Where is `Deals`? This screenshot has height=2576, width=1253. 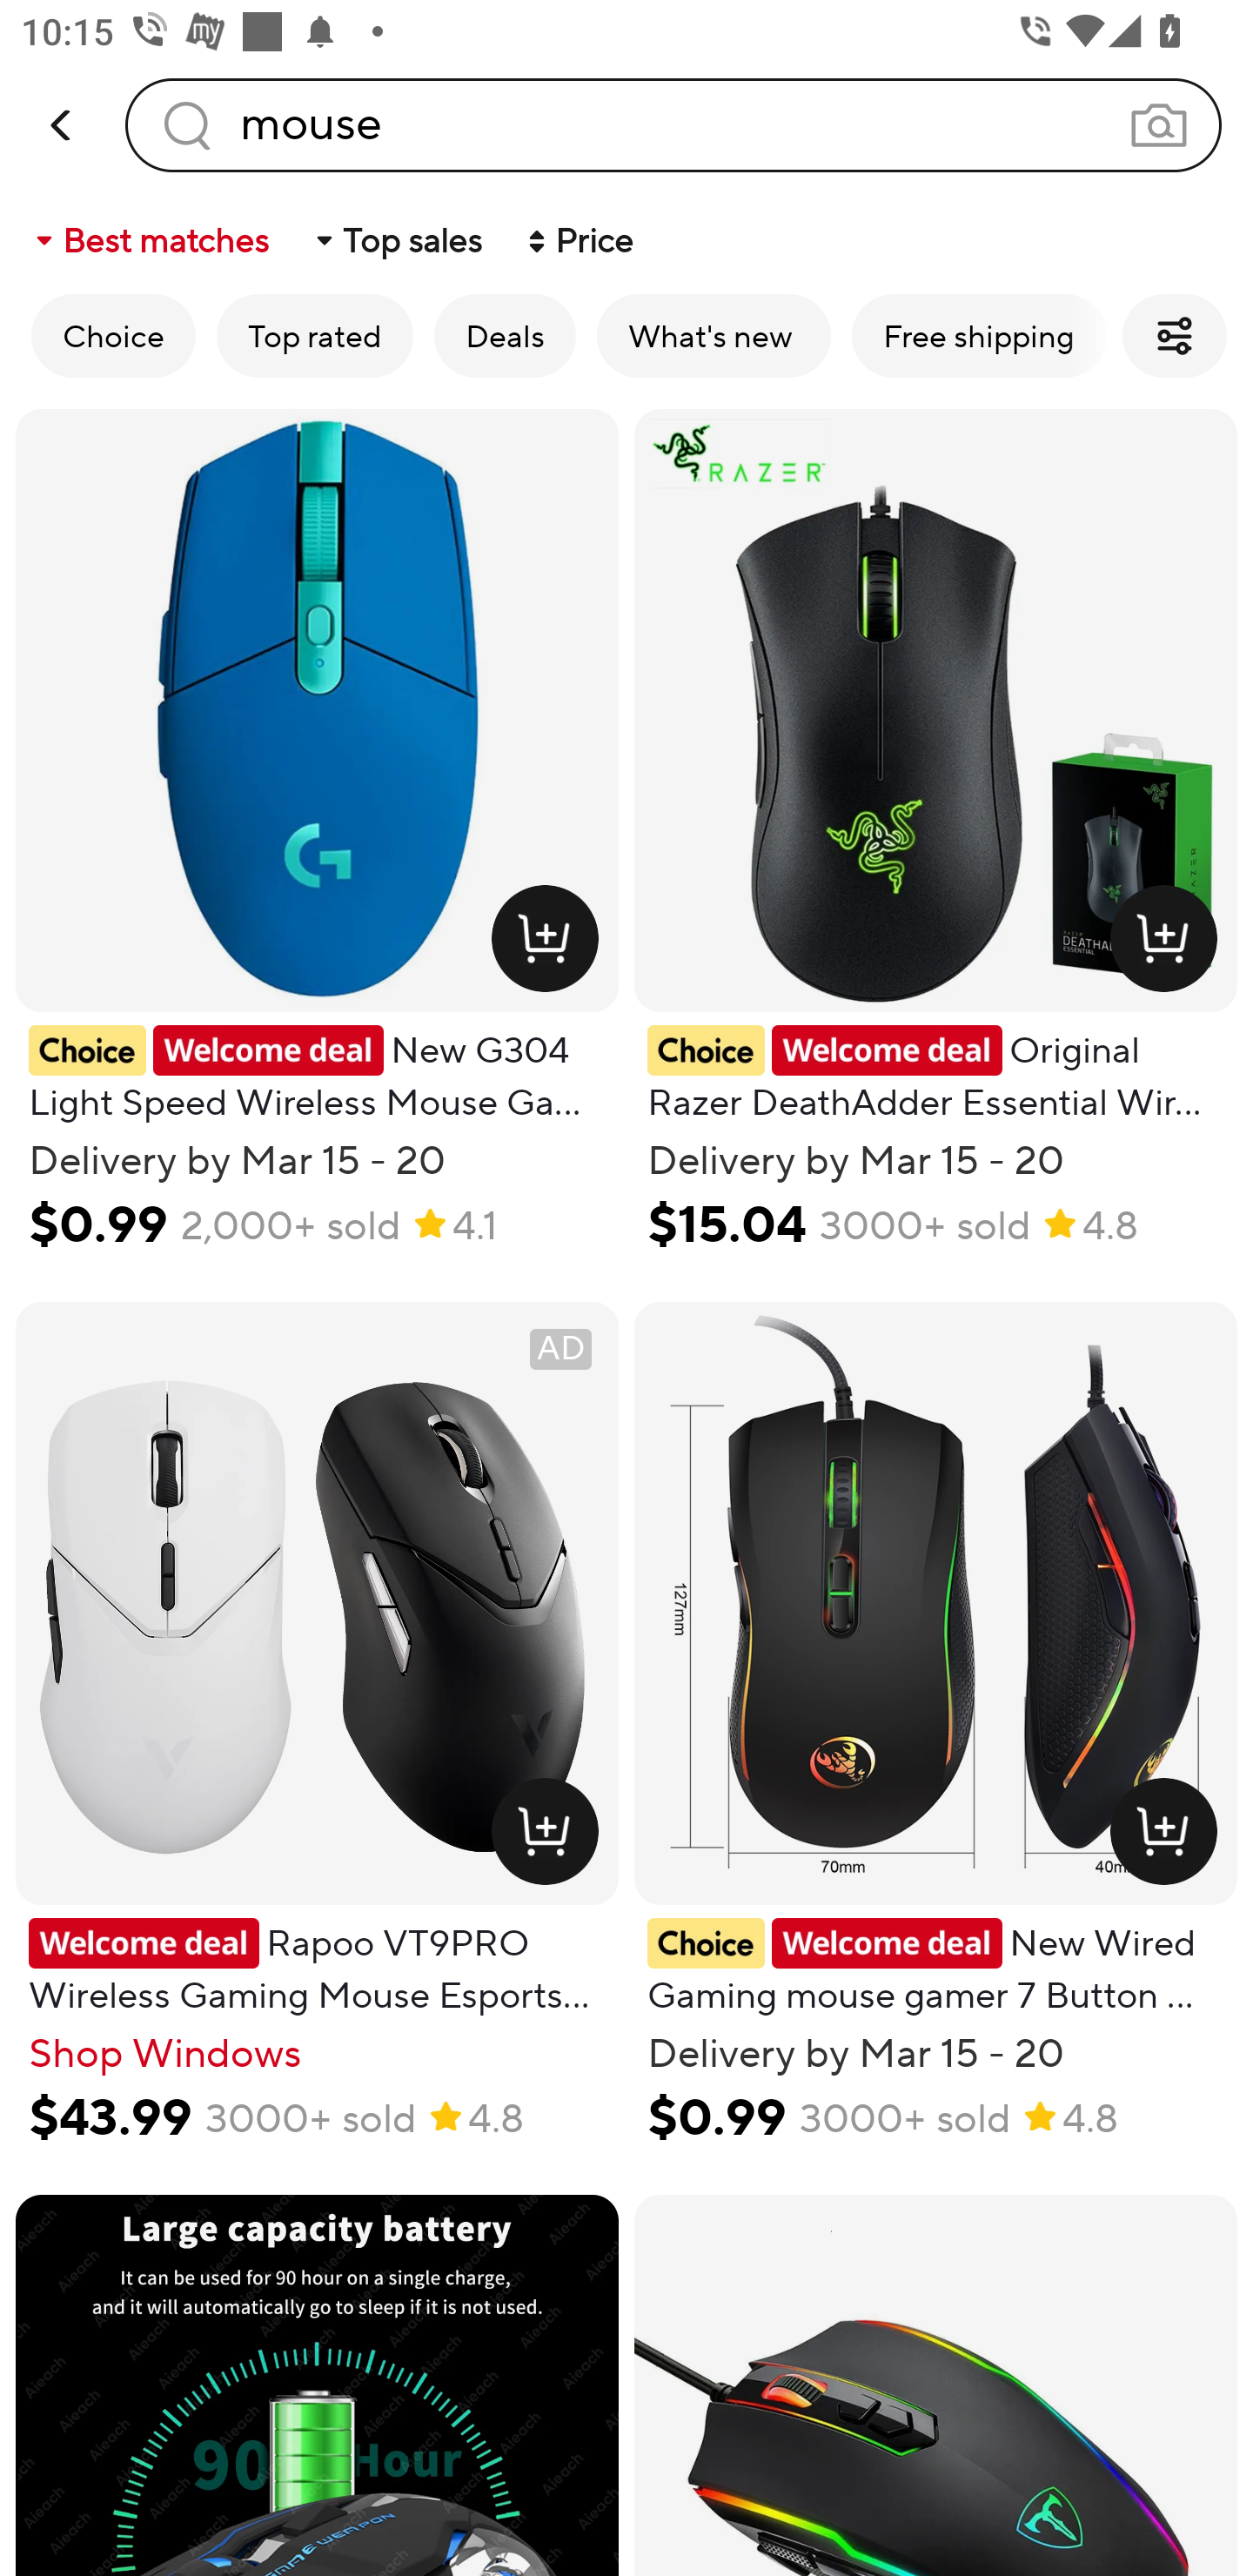 Deals is located at coordinates (505, 336).